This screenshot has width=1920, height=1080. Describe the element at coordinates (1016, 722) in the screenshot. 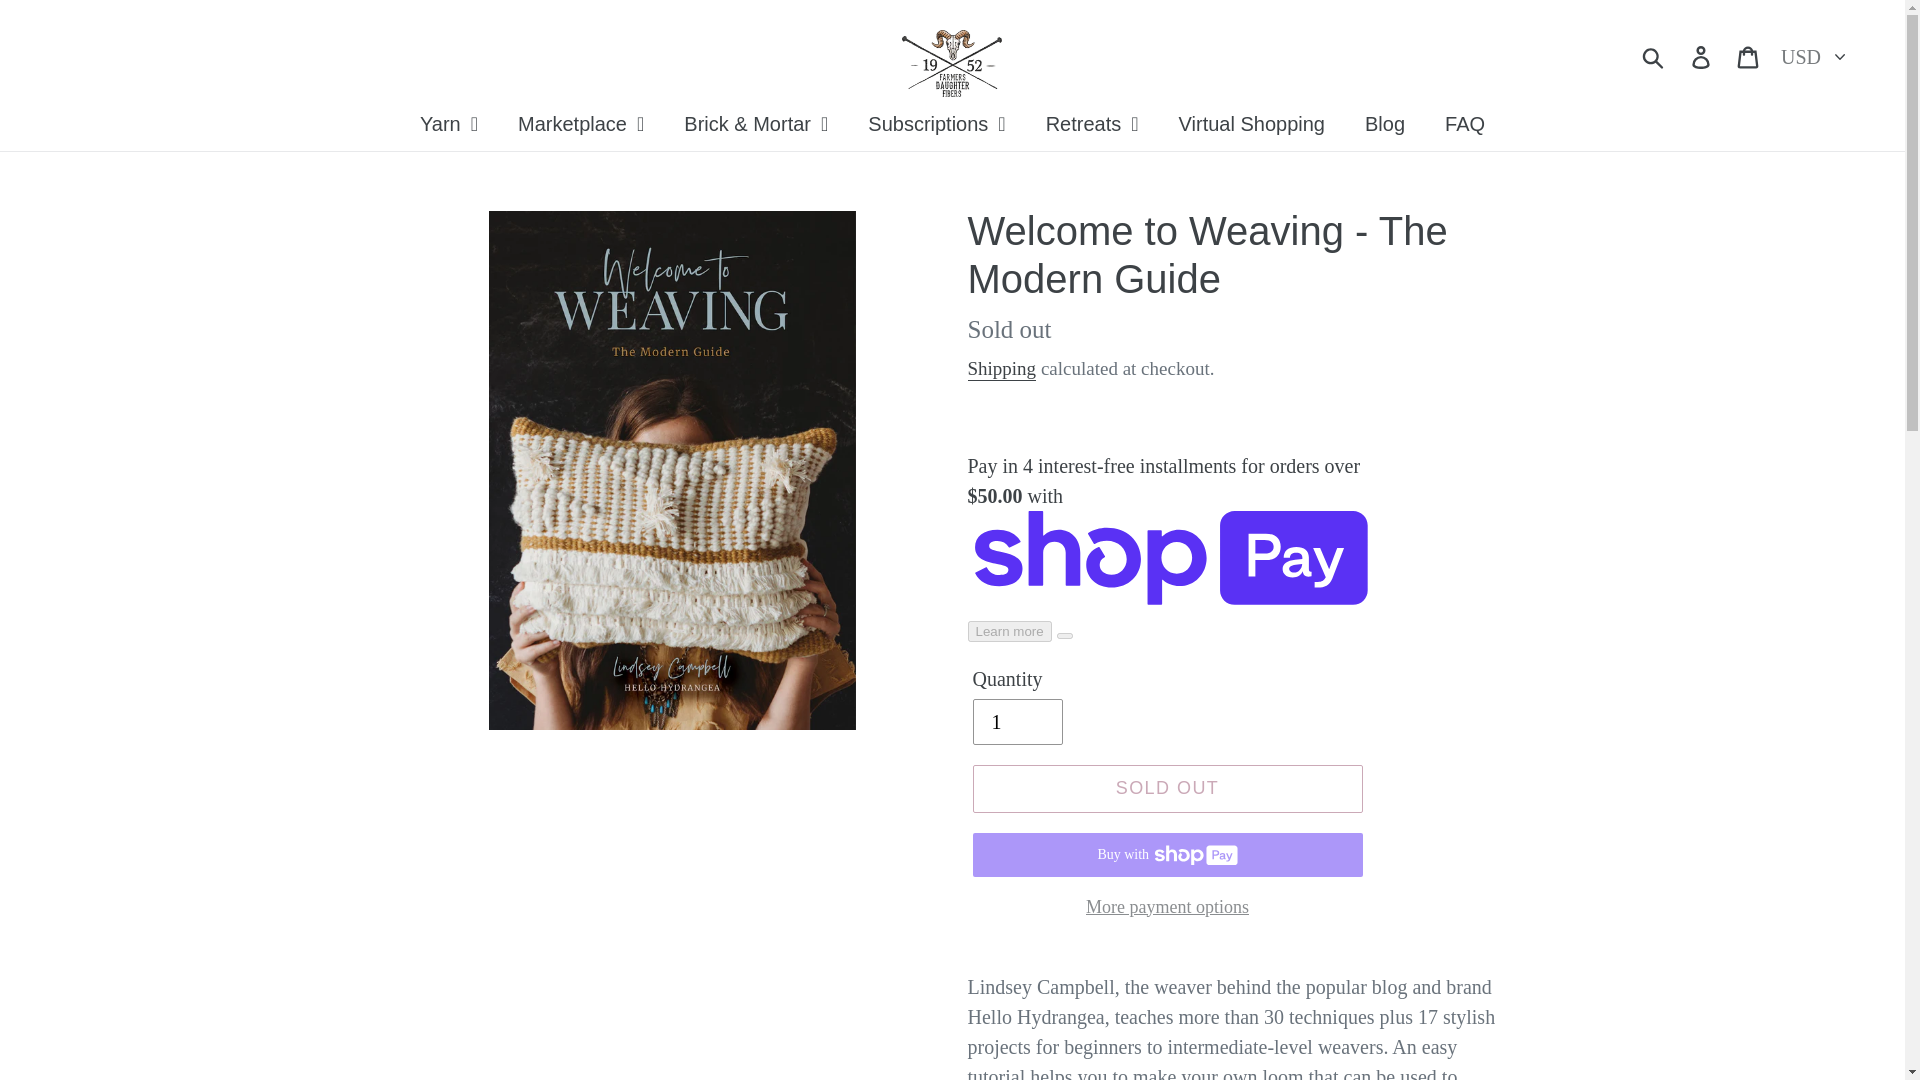

I see `1` at that location.